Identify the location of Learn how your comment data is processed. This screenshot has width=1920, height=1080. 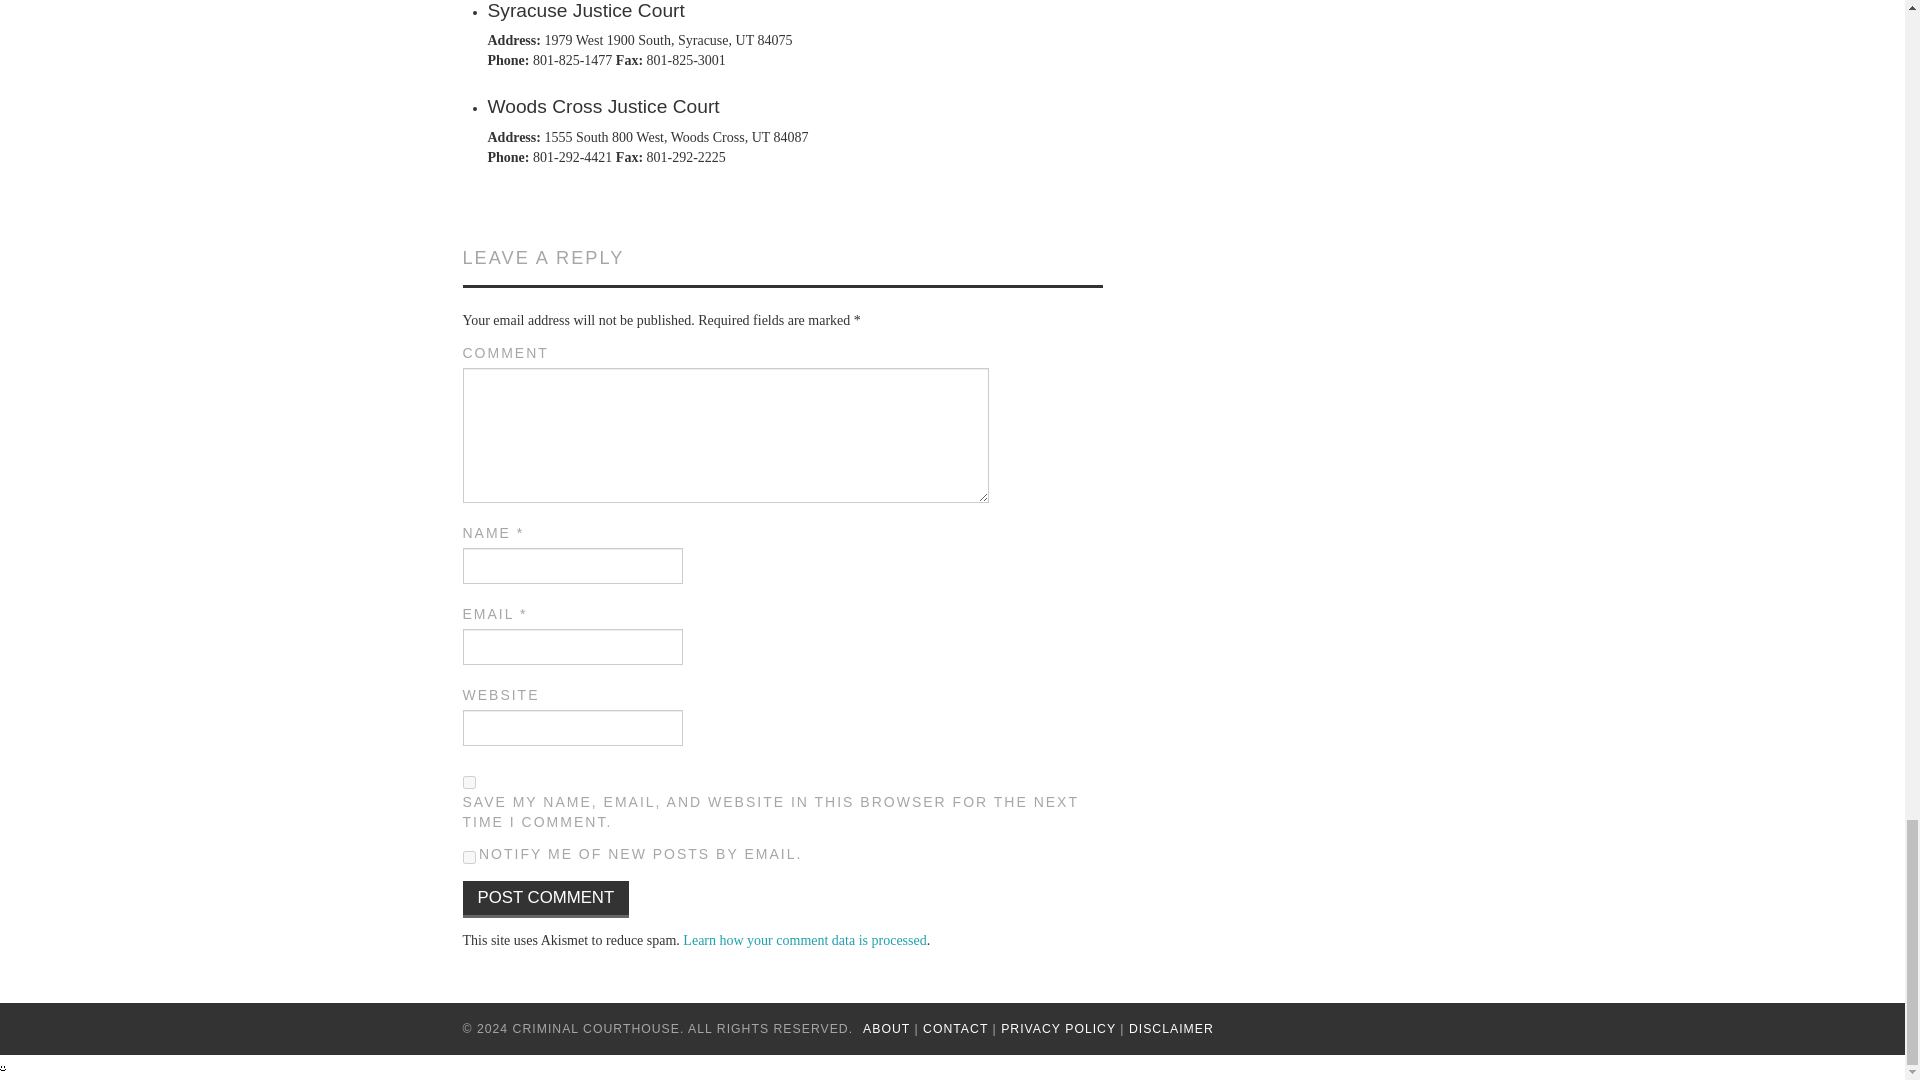
(804, 940).